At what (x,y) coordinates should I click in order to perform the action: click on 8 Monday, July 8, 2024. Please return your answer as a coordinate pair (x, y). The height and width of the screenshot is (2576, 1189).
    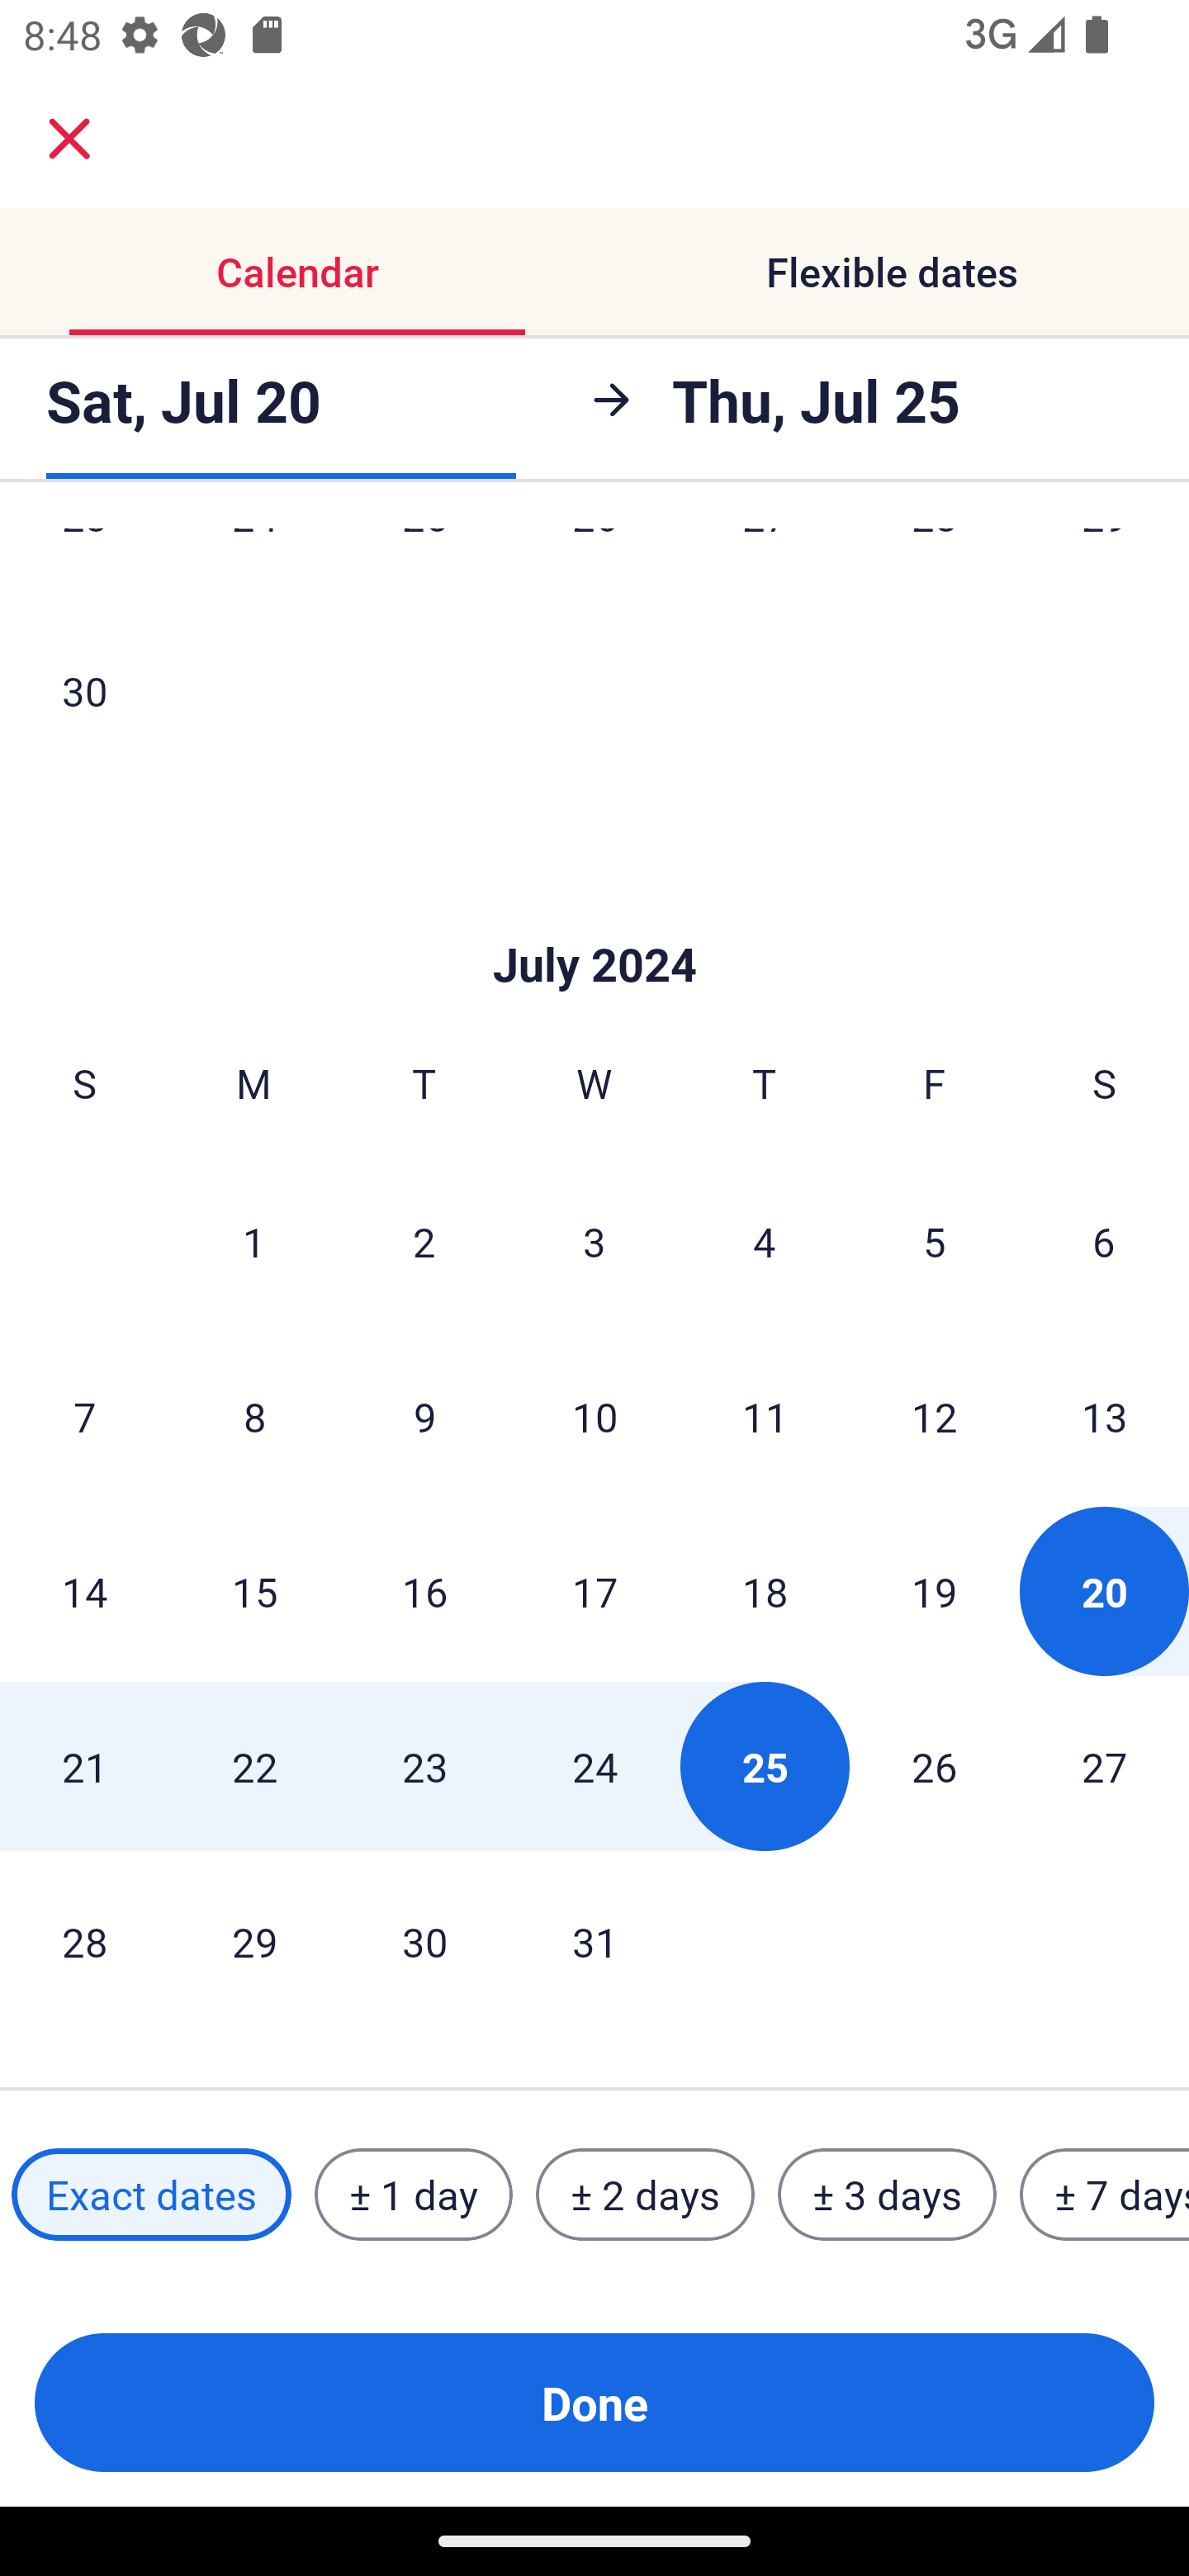
    Looking at the image, I should click on (254, 1417).